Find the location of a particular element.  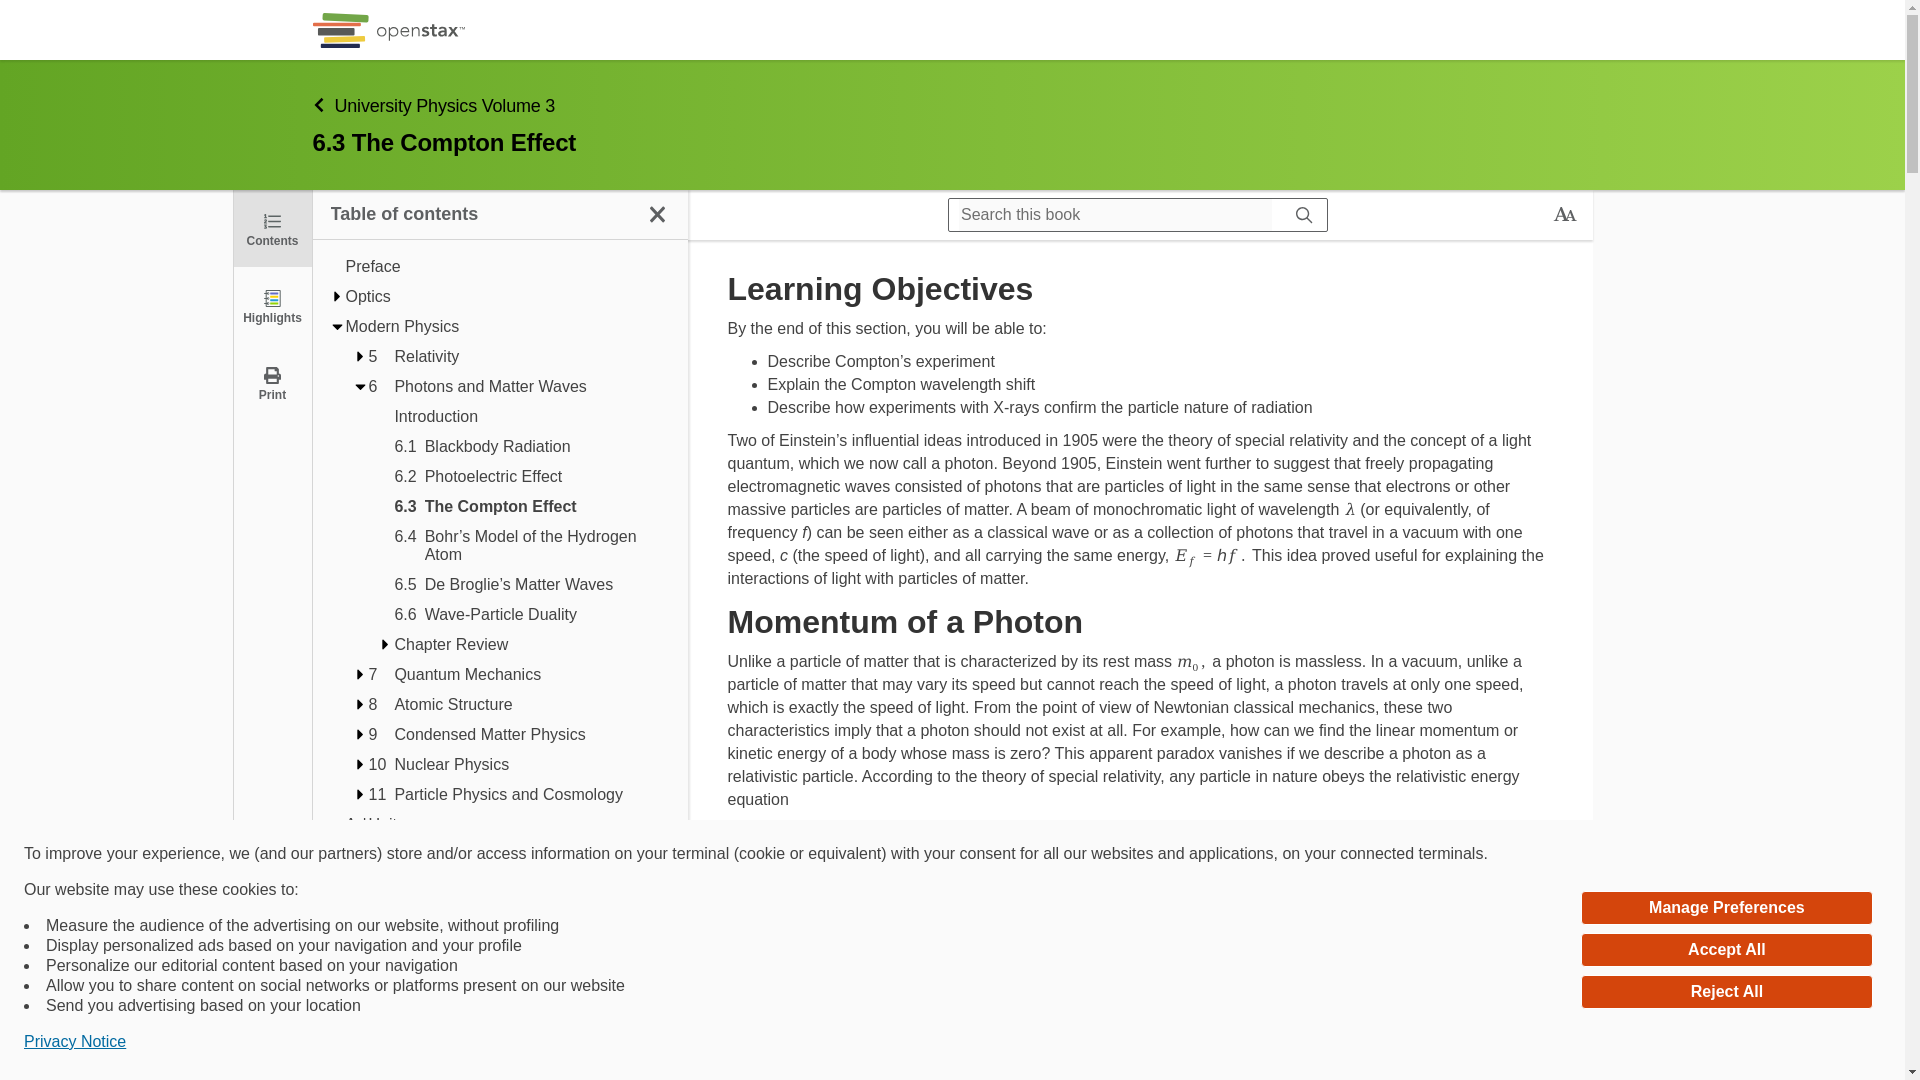

Preface is located at coordinates (508, 267).